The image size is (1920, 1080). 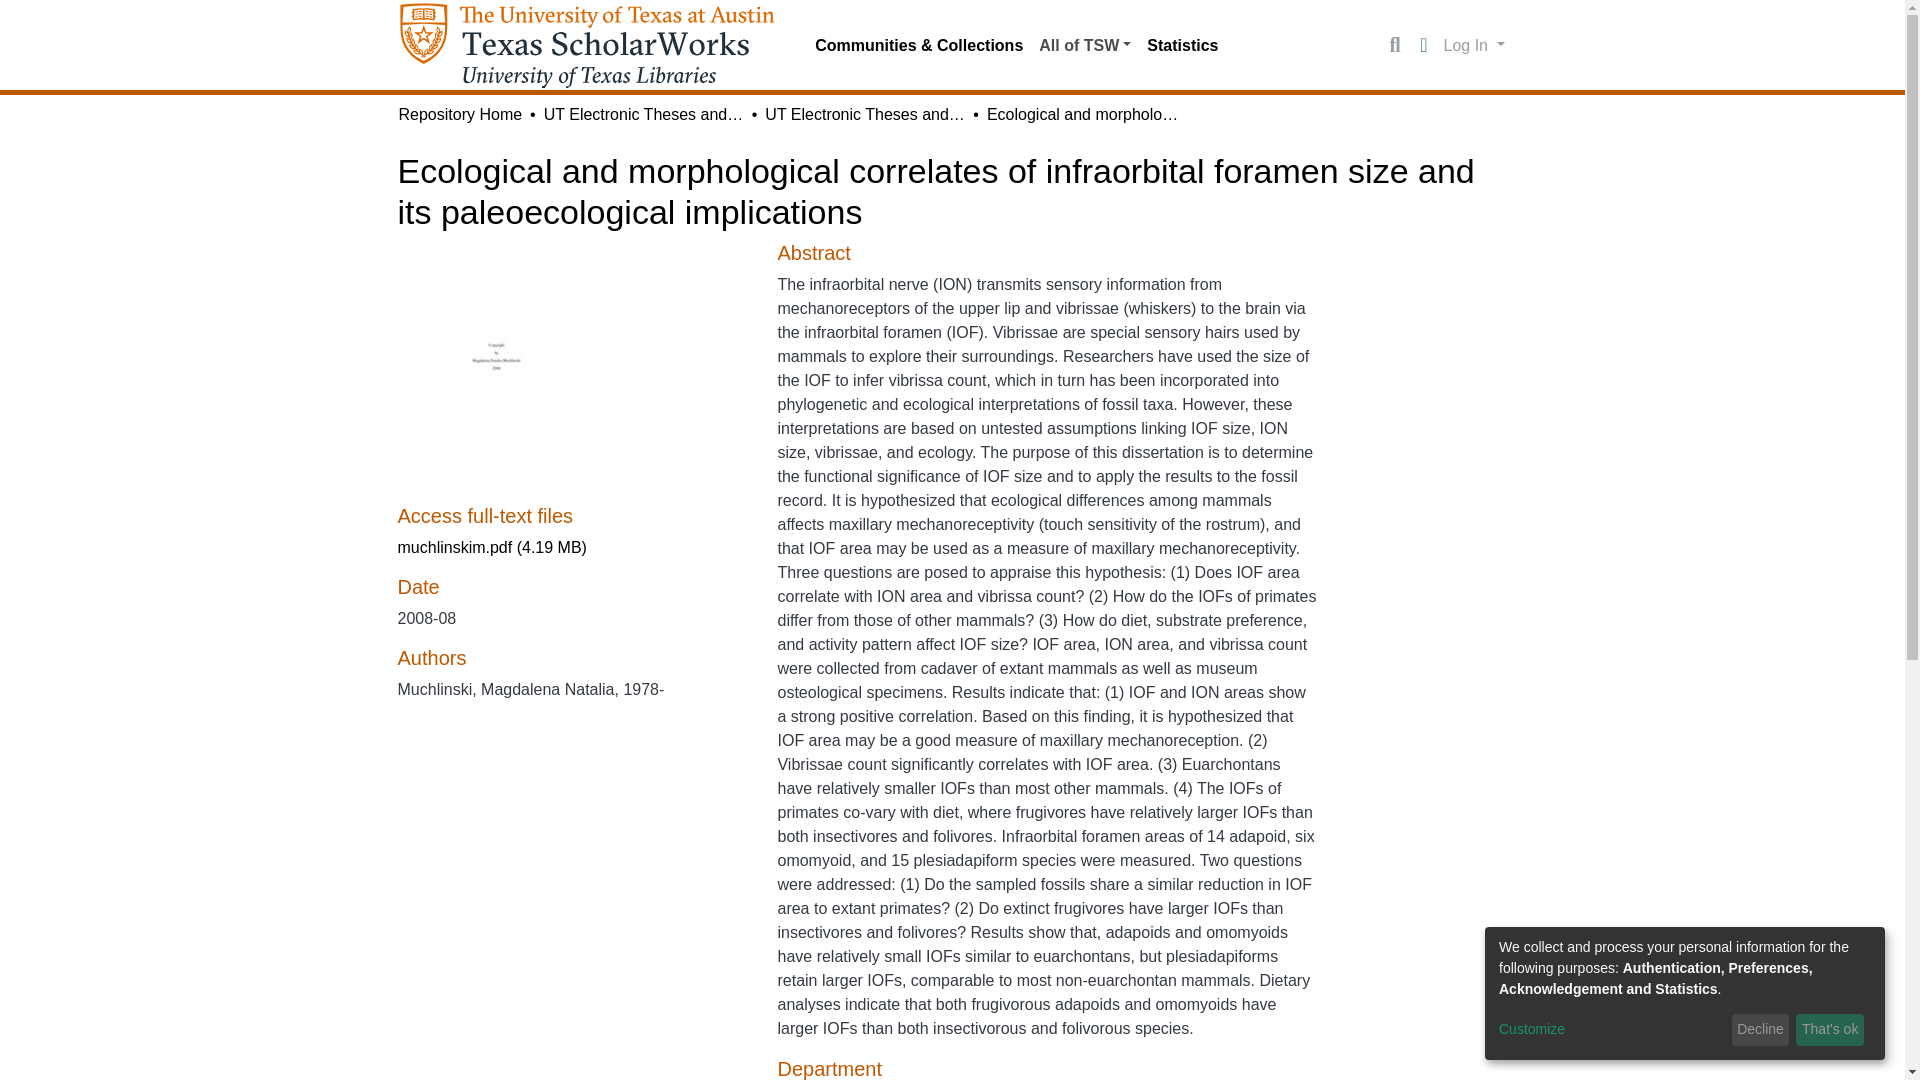 I want to click on Repository Home, so click(x=460, y=114).